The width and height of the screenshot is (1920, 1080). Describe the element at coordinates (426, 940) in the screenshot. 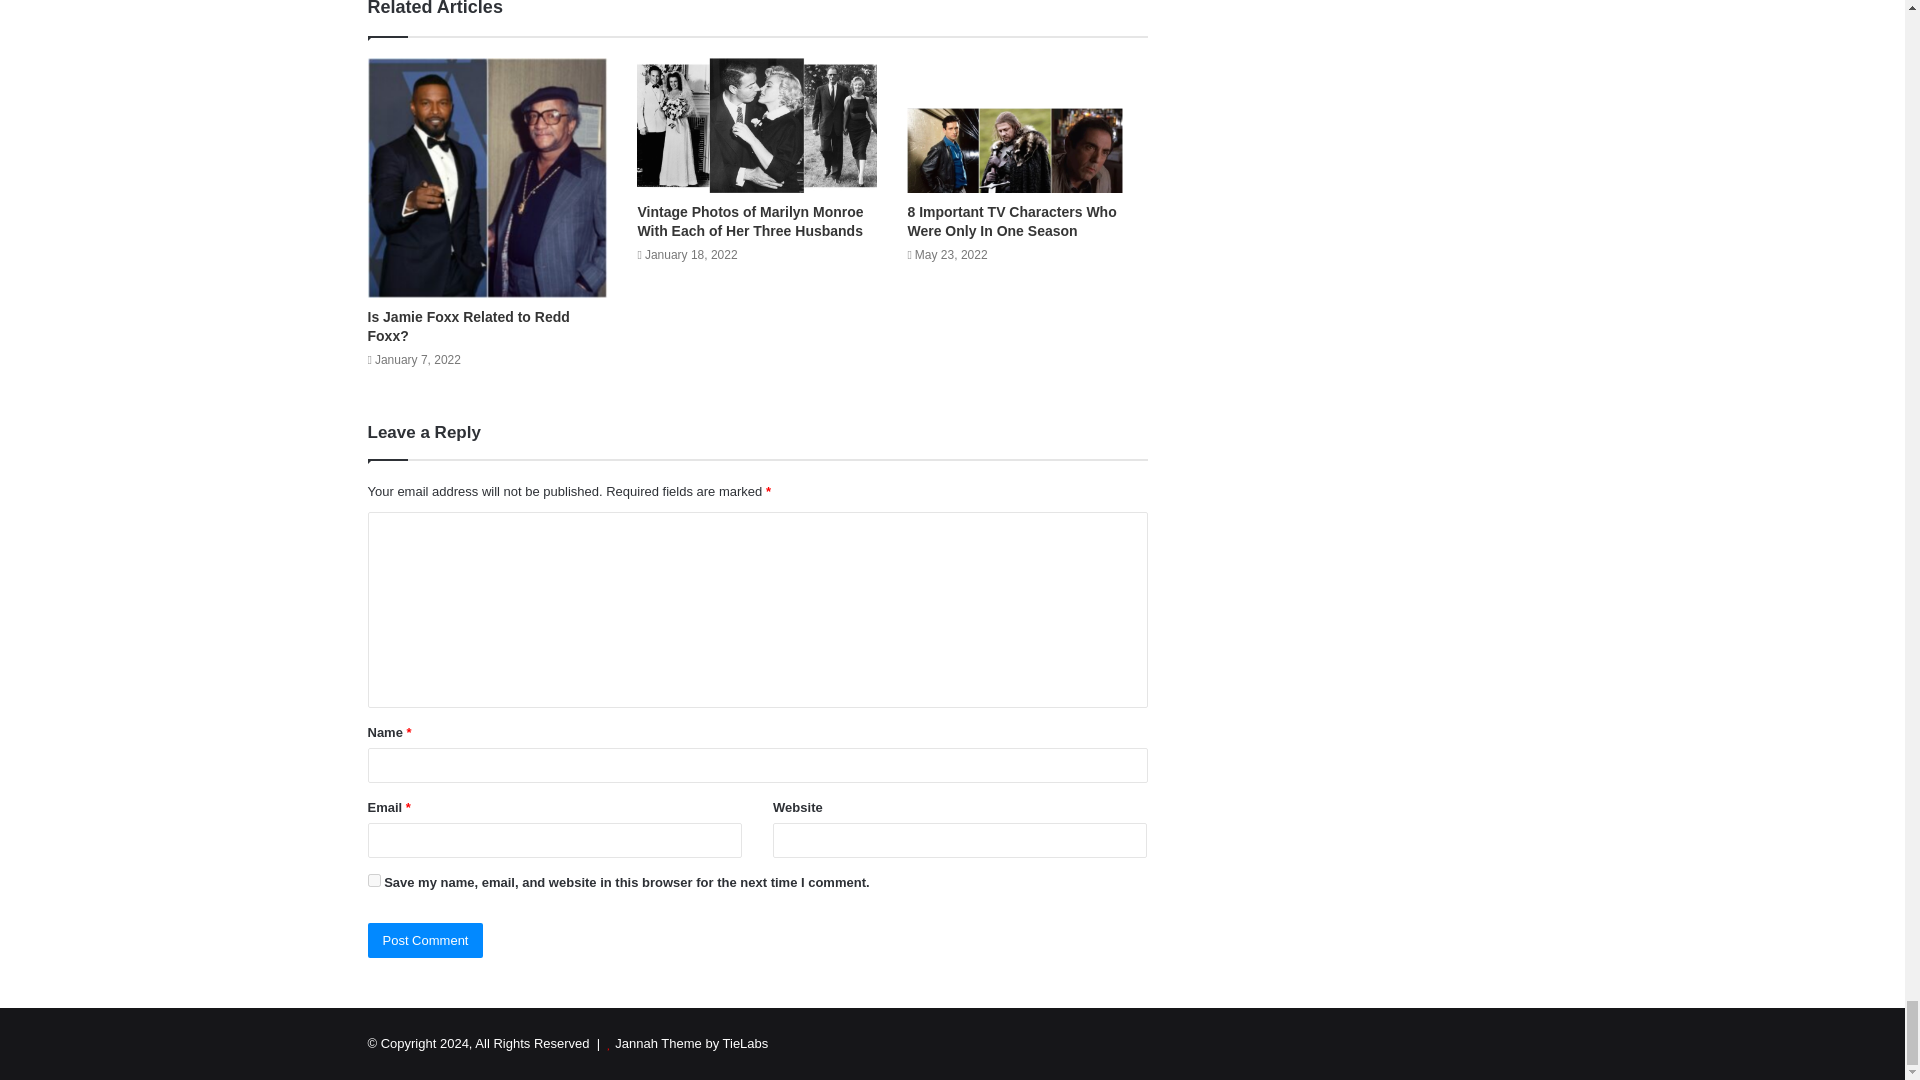

I see `Post Comment` at that location.